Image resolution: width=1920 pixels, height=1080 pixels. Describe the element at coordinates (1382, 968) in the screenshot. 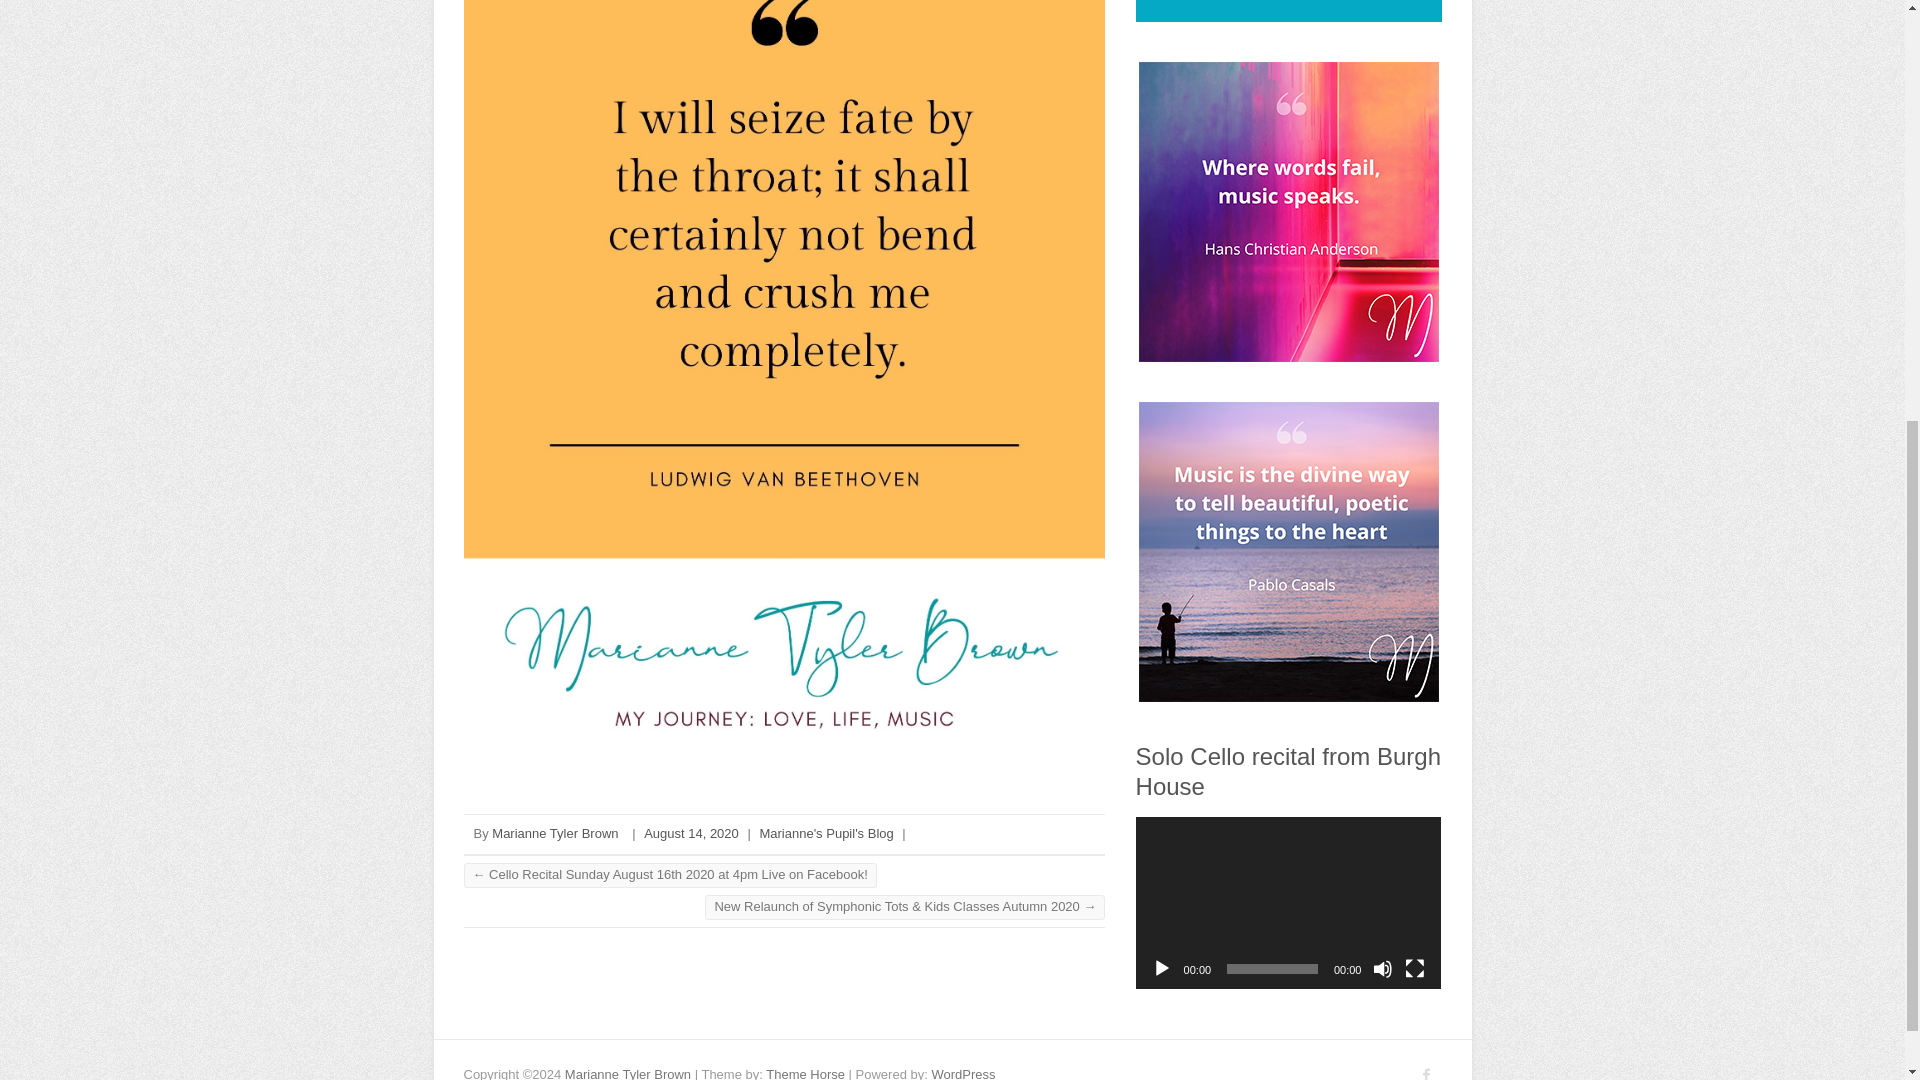

I see `Mute` at that location.